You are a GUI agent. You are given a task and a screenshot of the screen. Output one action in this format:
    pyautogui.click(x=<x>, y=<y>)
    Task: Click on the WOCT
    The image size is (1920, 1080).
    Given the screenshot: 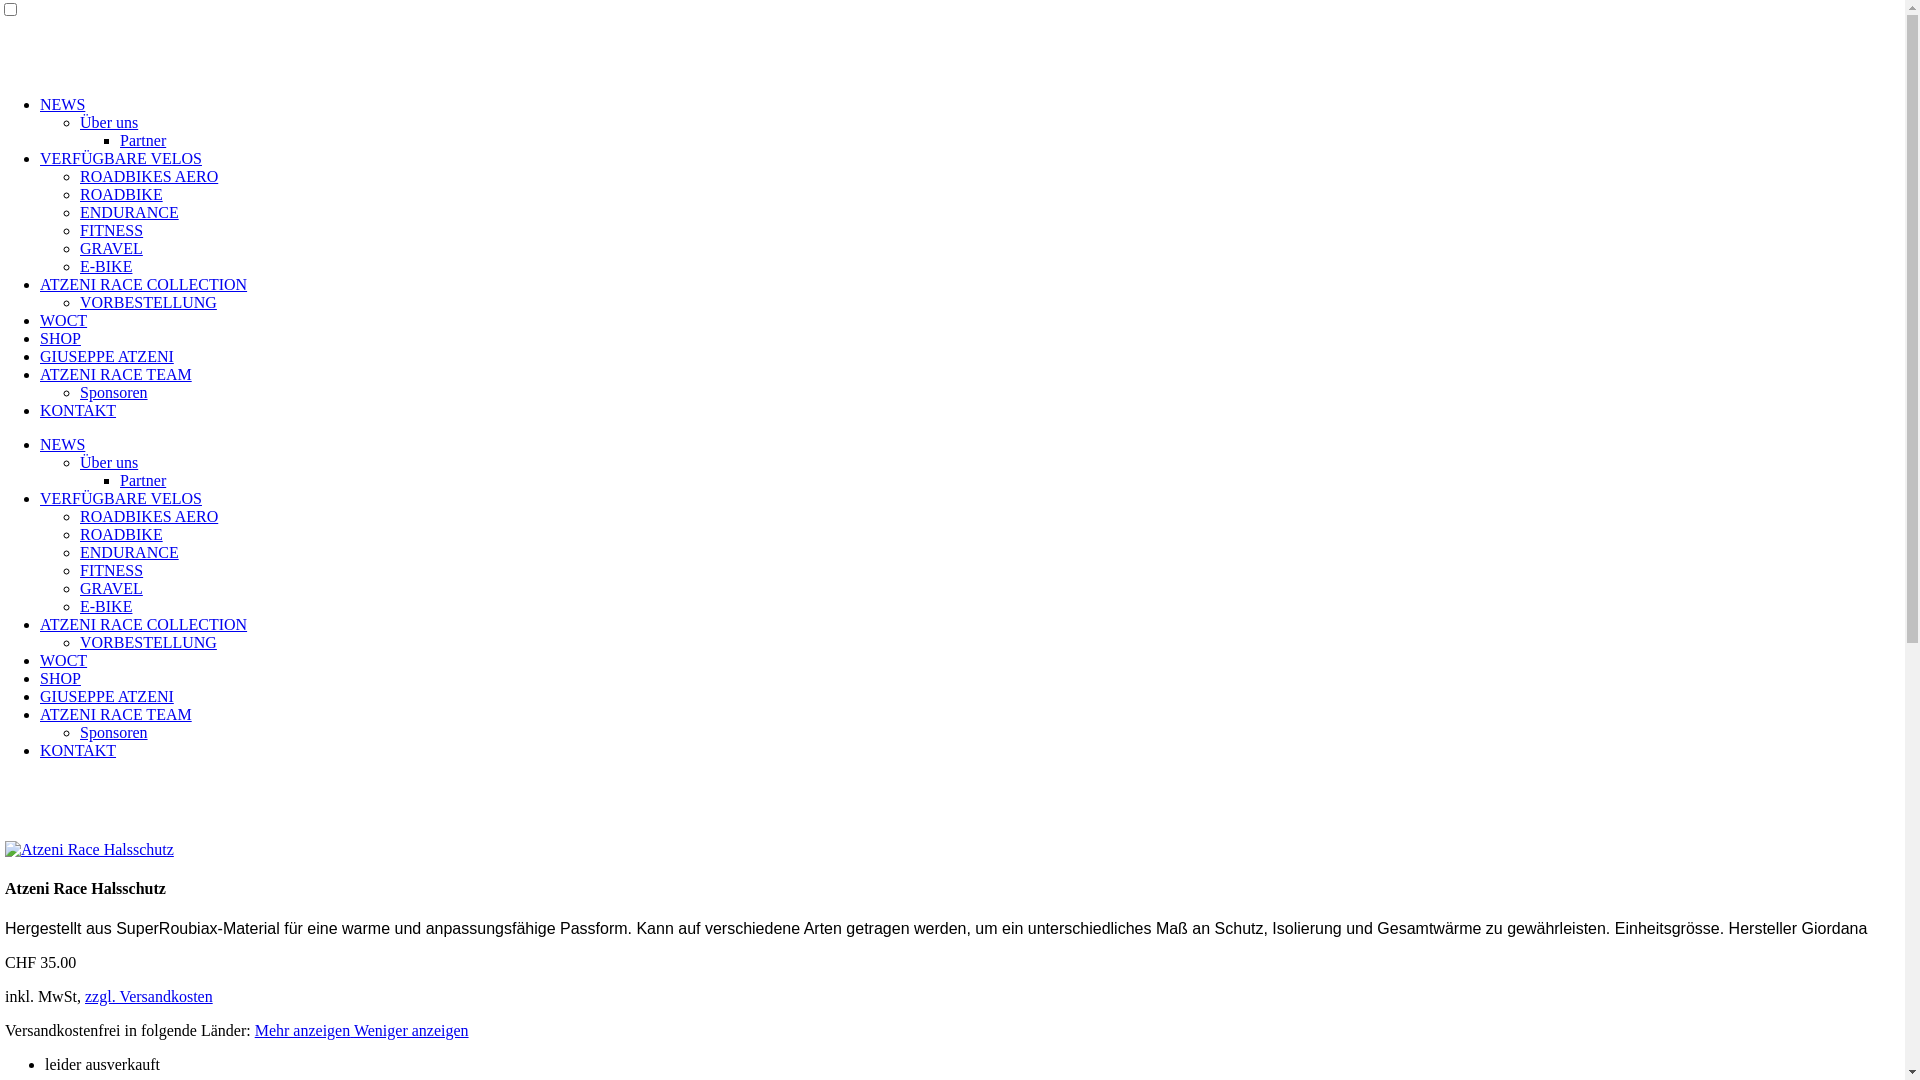 What is the action you would take?
    pyautogui.click(x=64, y=660)
    